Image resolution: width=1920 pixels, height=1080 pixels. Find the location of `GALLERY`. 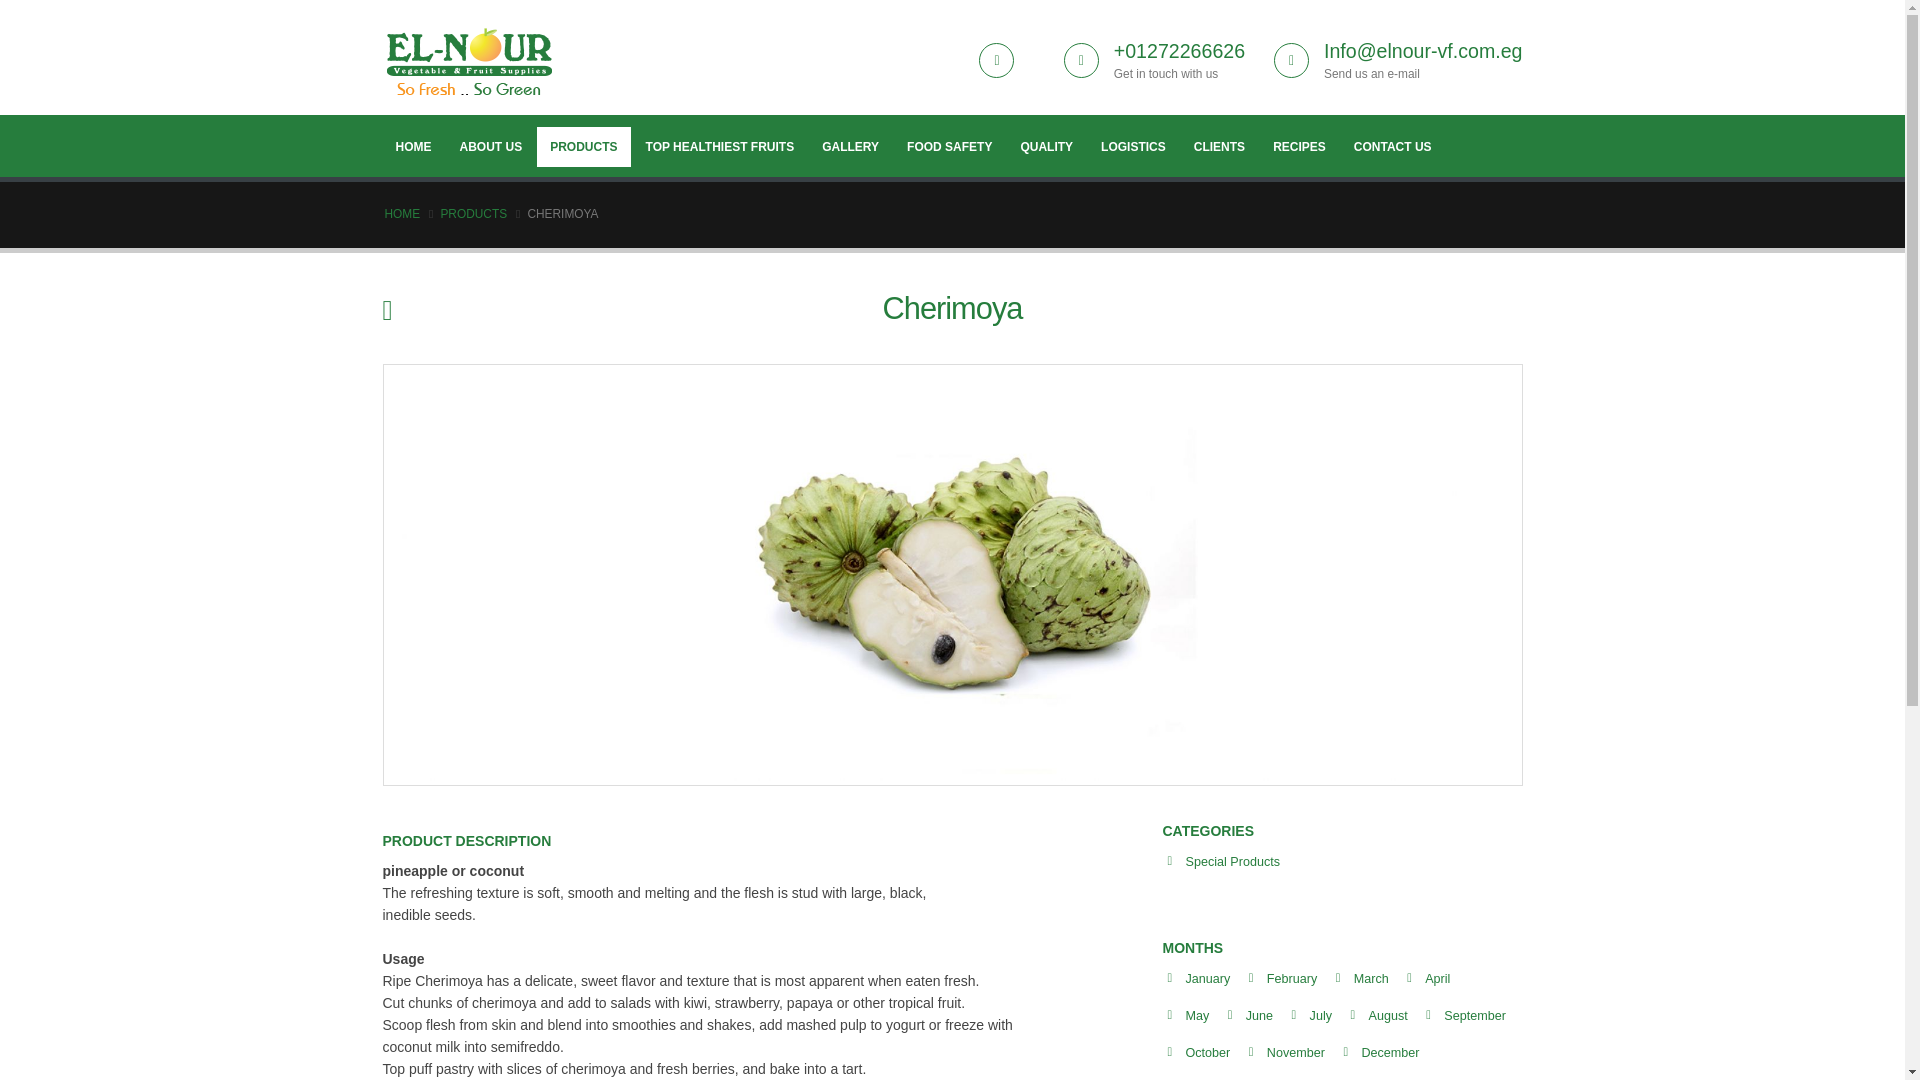

GALLERY is located at coordinates (850, 147).